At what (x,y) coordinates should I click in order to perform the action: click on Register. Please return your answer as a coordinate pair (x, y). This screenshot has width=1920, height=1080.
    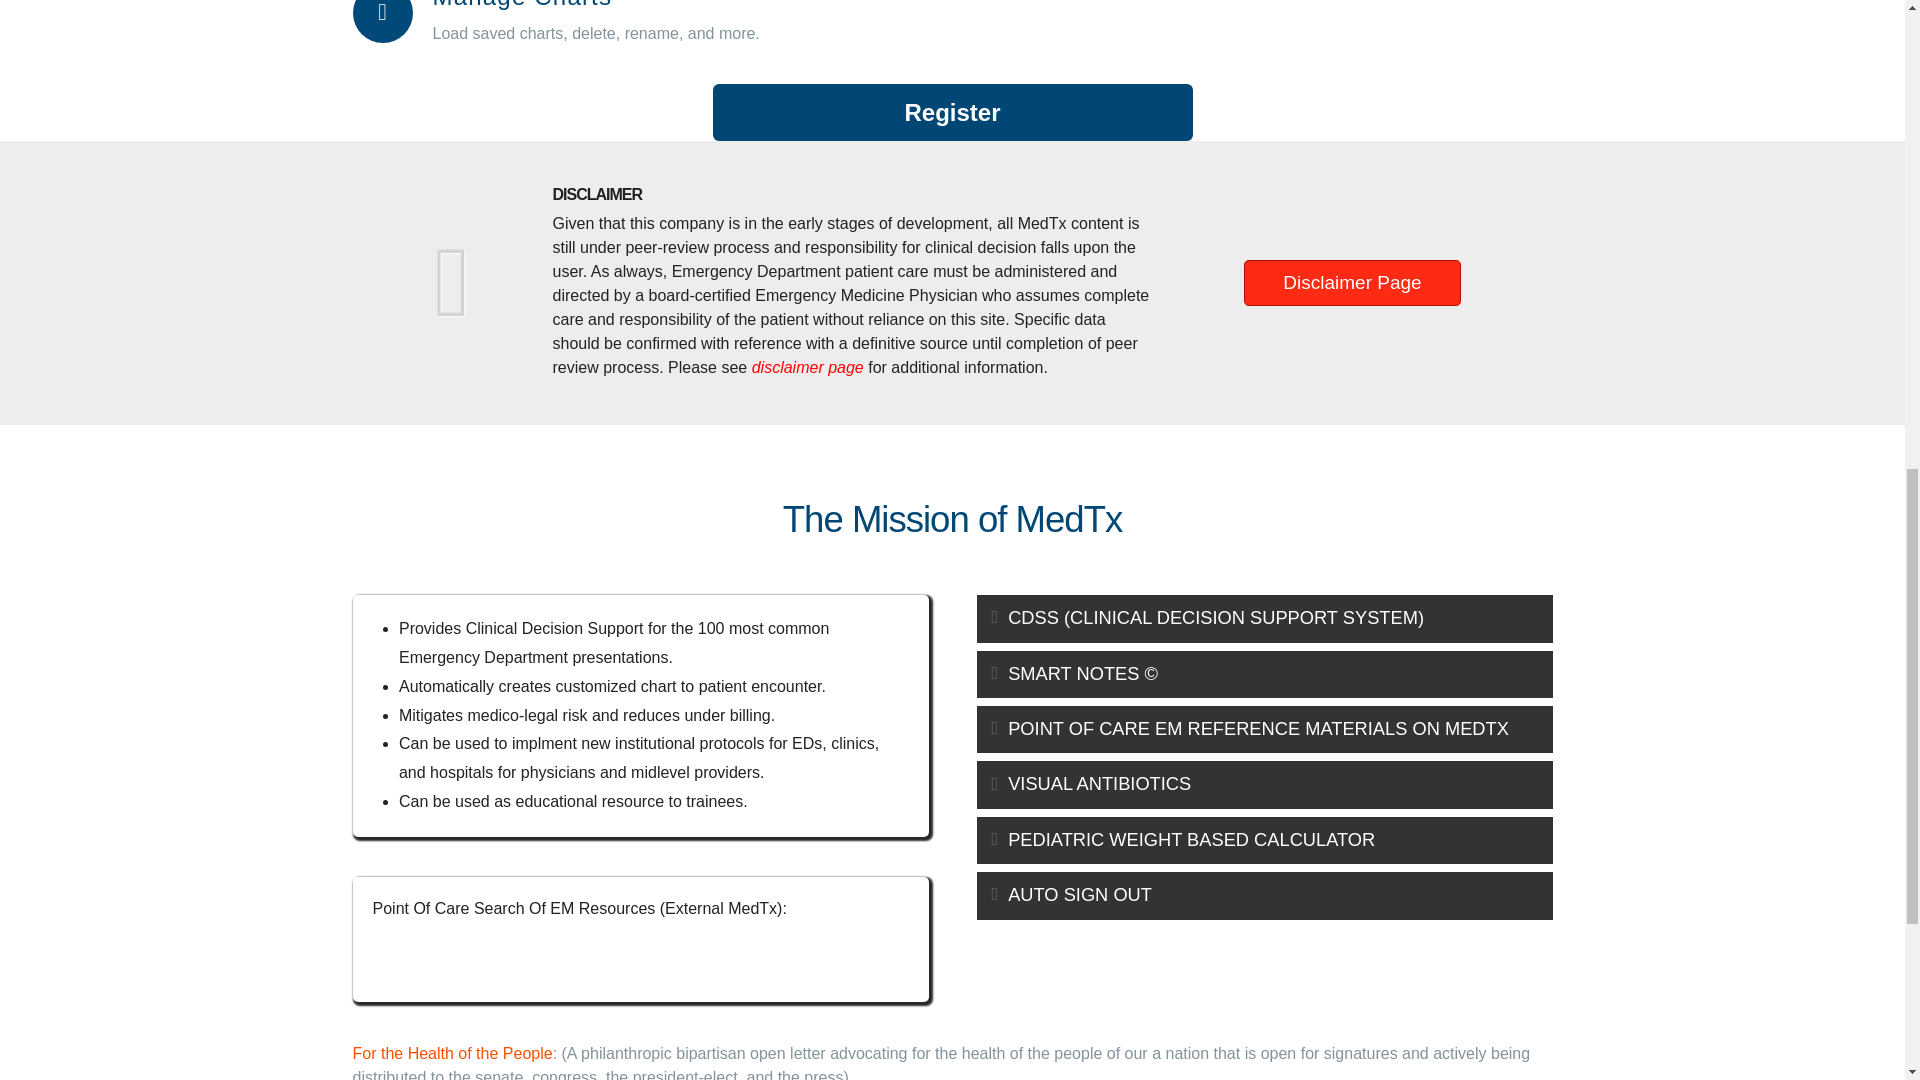
    Looking at the image, I should click on (952, 112).